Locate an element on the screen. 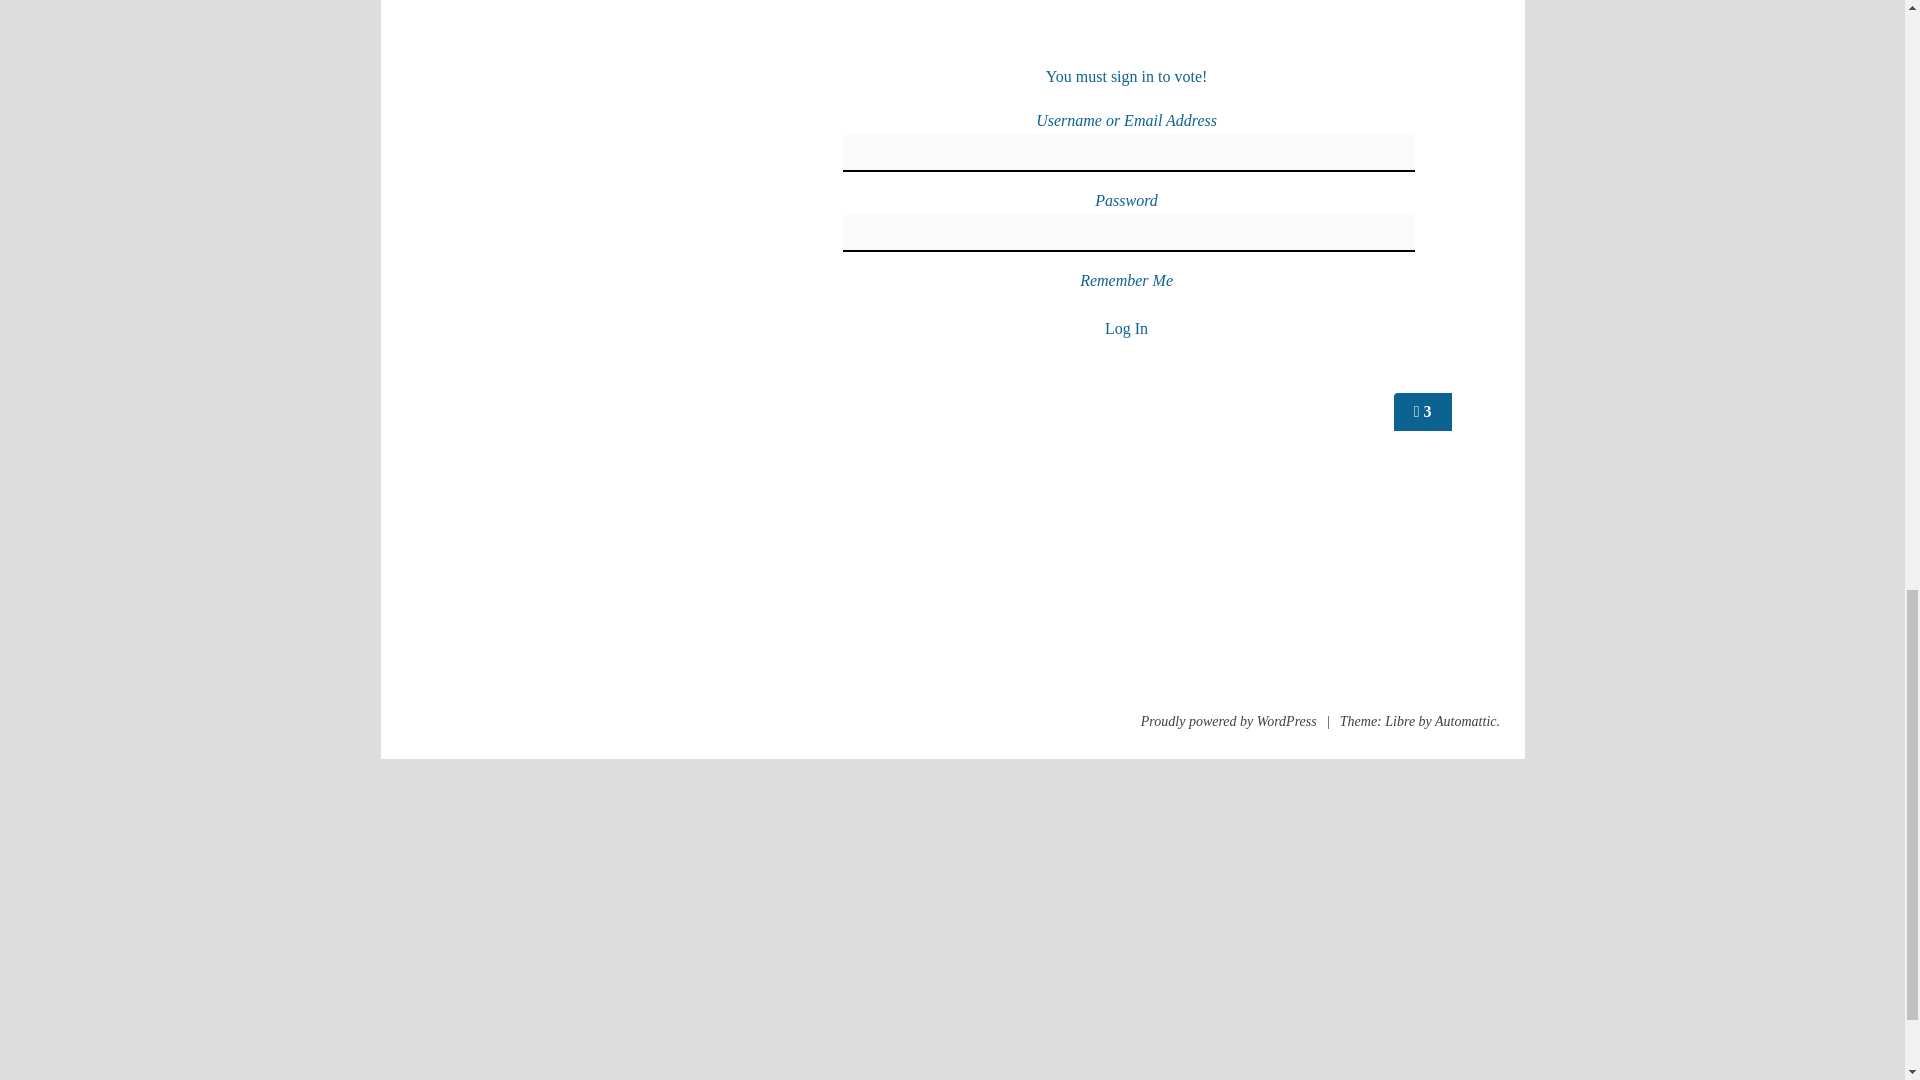  Log In is located at coordinates (1126, 326).